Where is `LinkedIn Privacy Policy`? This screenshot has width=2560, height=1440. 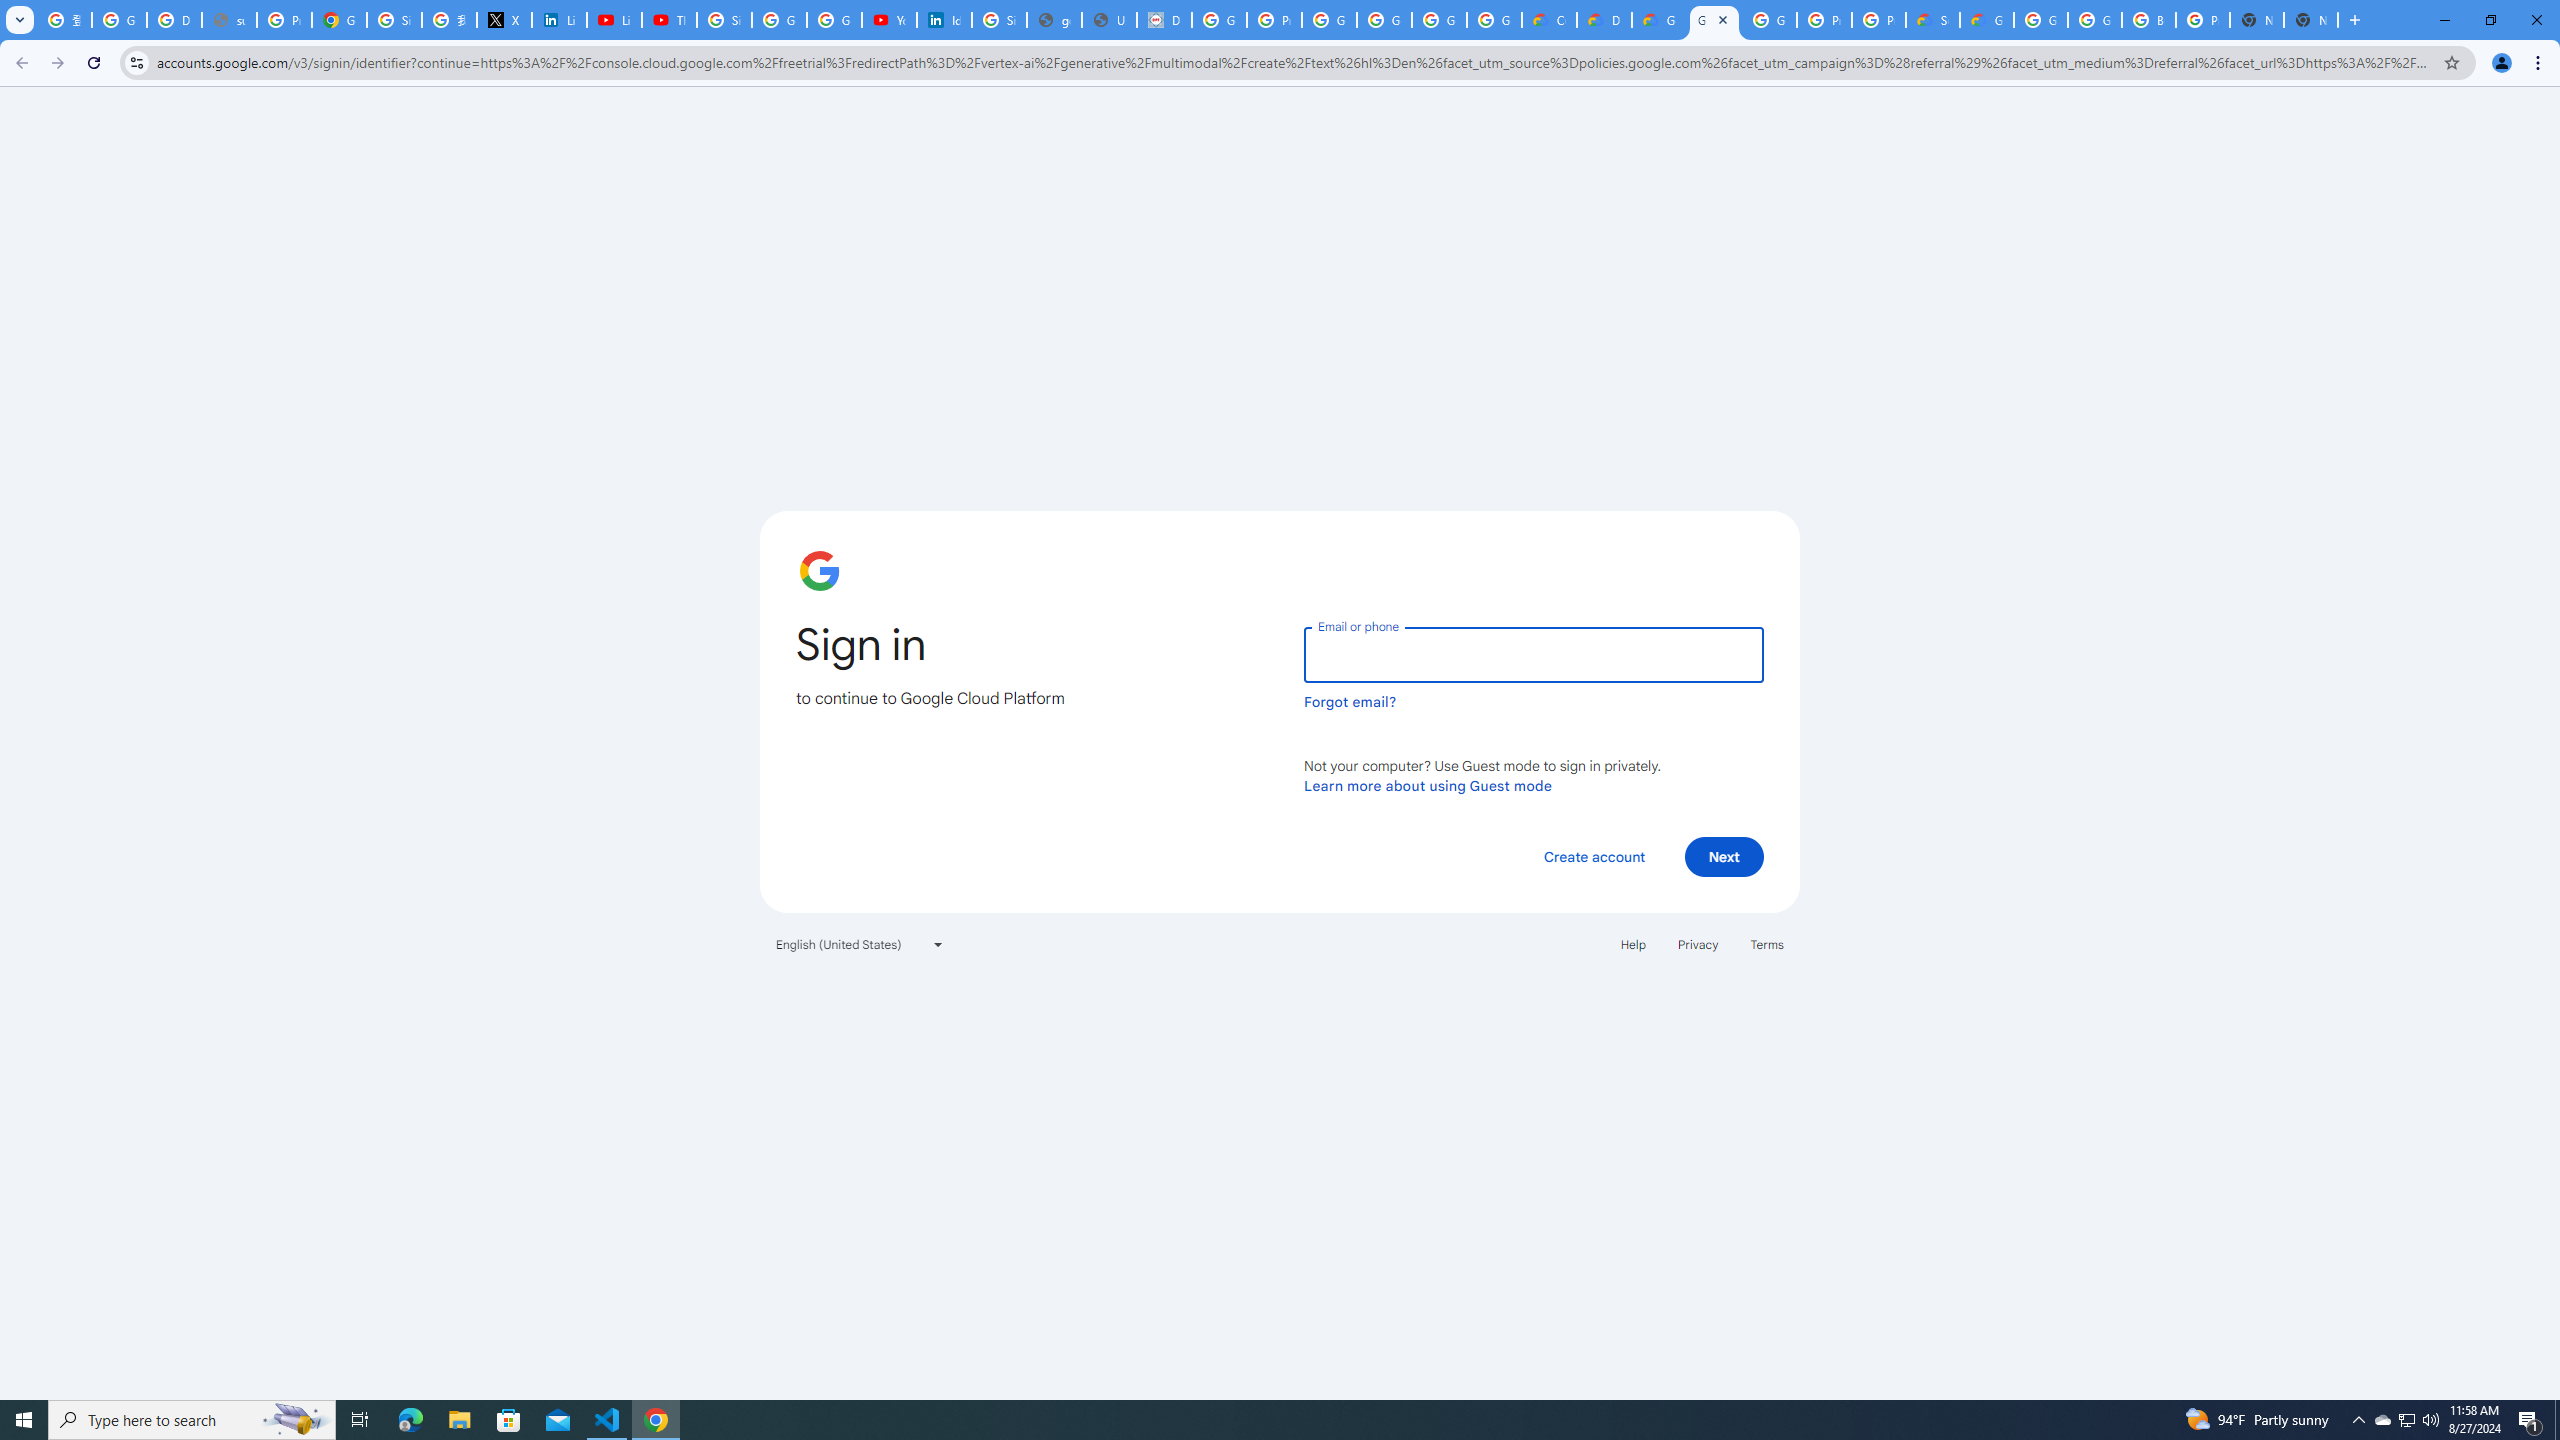
LinkedIn Privacy Policy is located at coordinates (559, 20).